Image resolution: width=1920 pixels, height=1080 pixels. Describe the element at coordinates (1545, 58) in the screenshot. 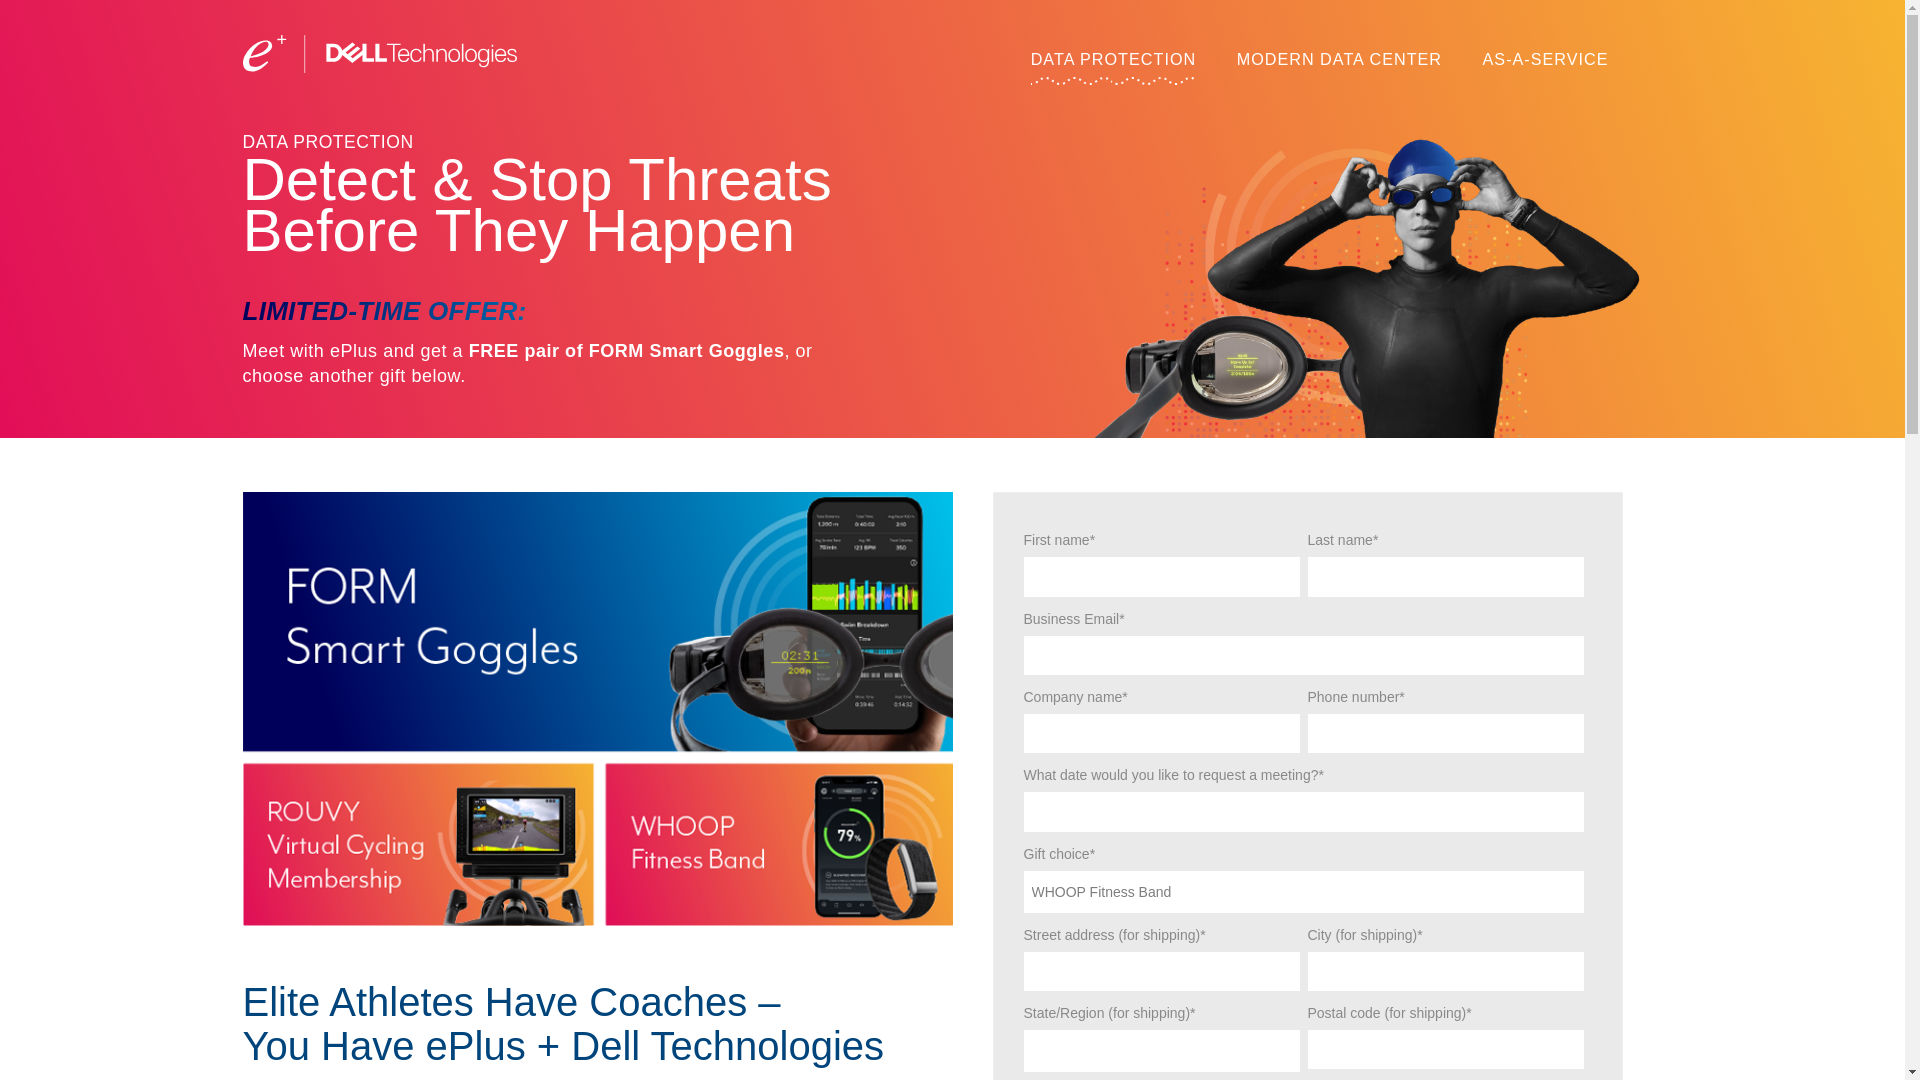

I see `AS-A-SERVICE` at that location.